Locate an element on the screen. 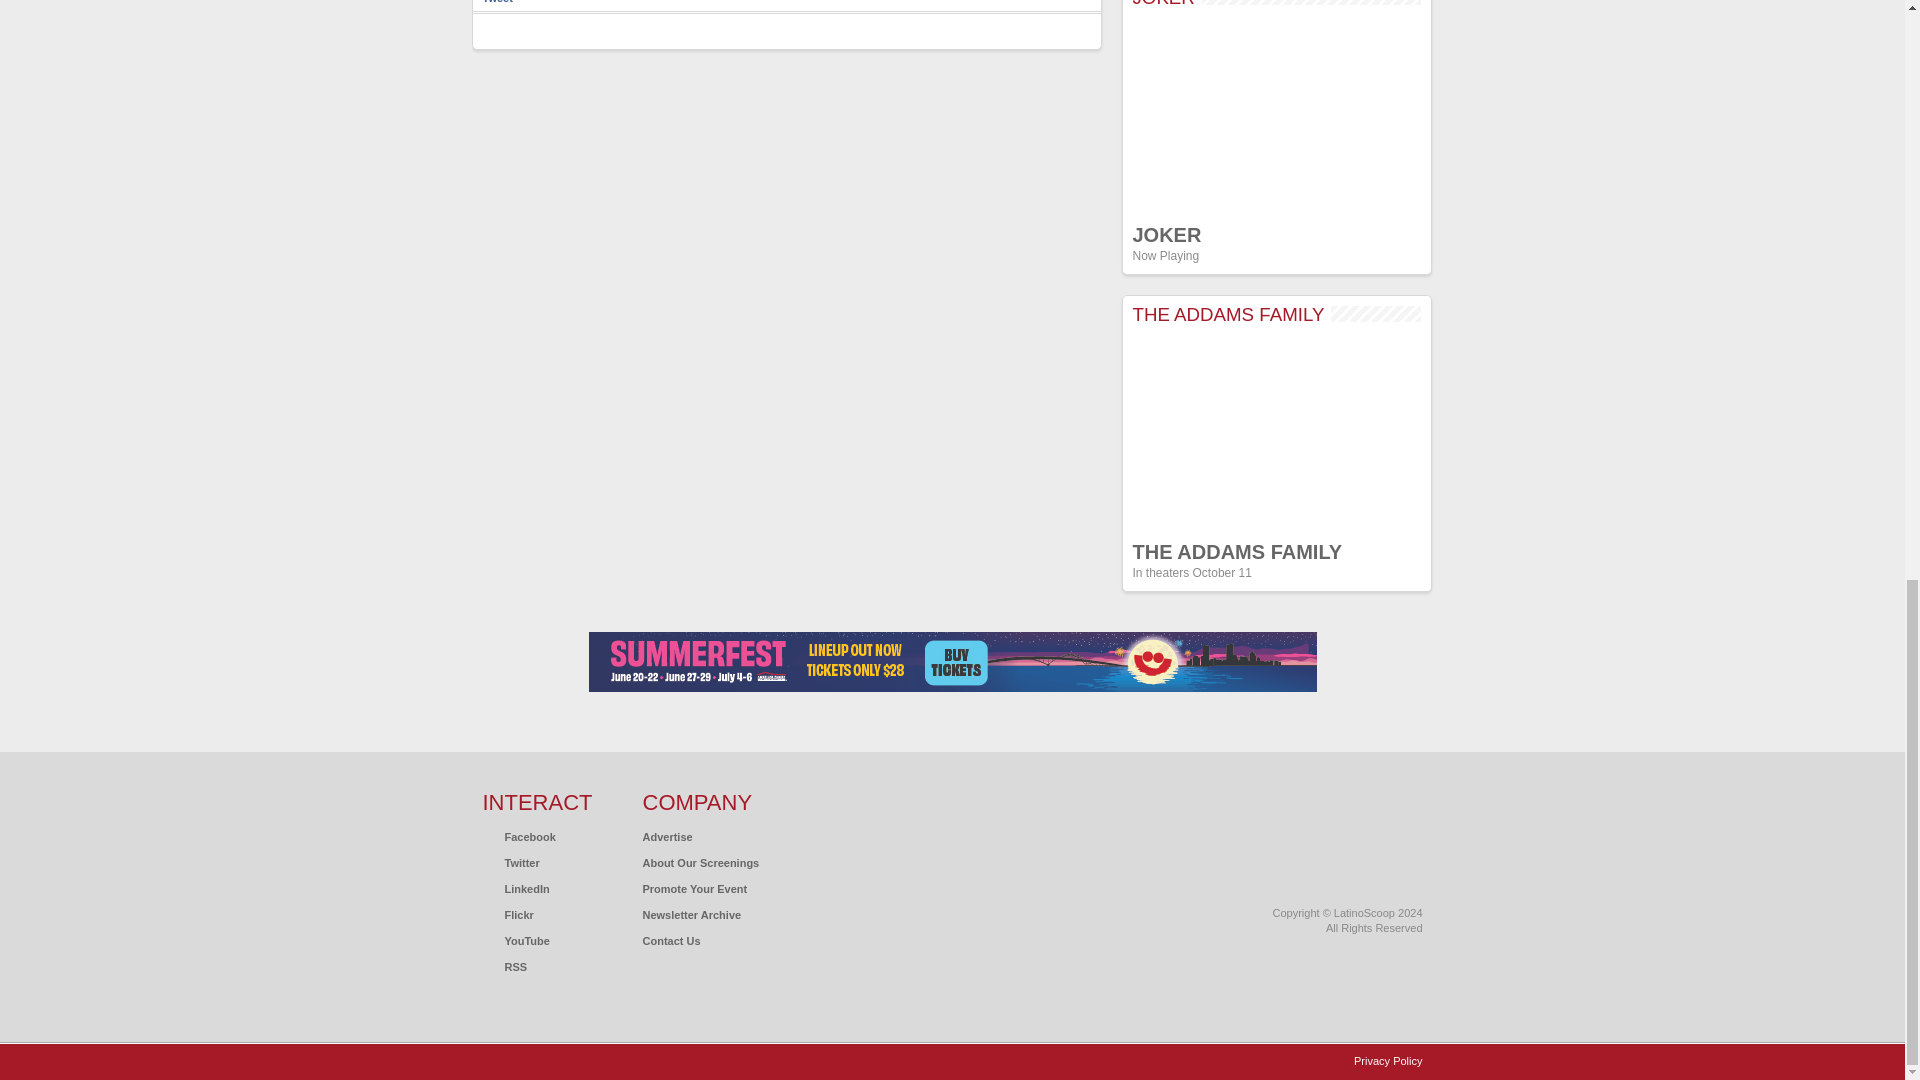  YouTube video player is located at coordinates (1276, 116).